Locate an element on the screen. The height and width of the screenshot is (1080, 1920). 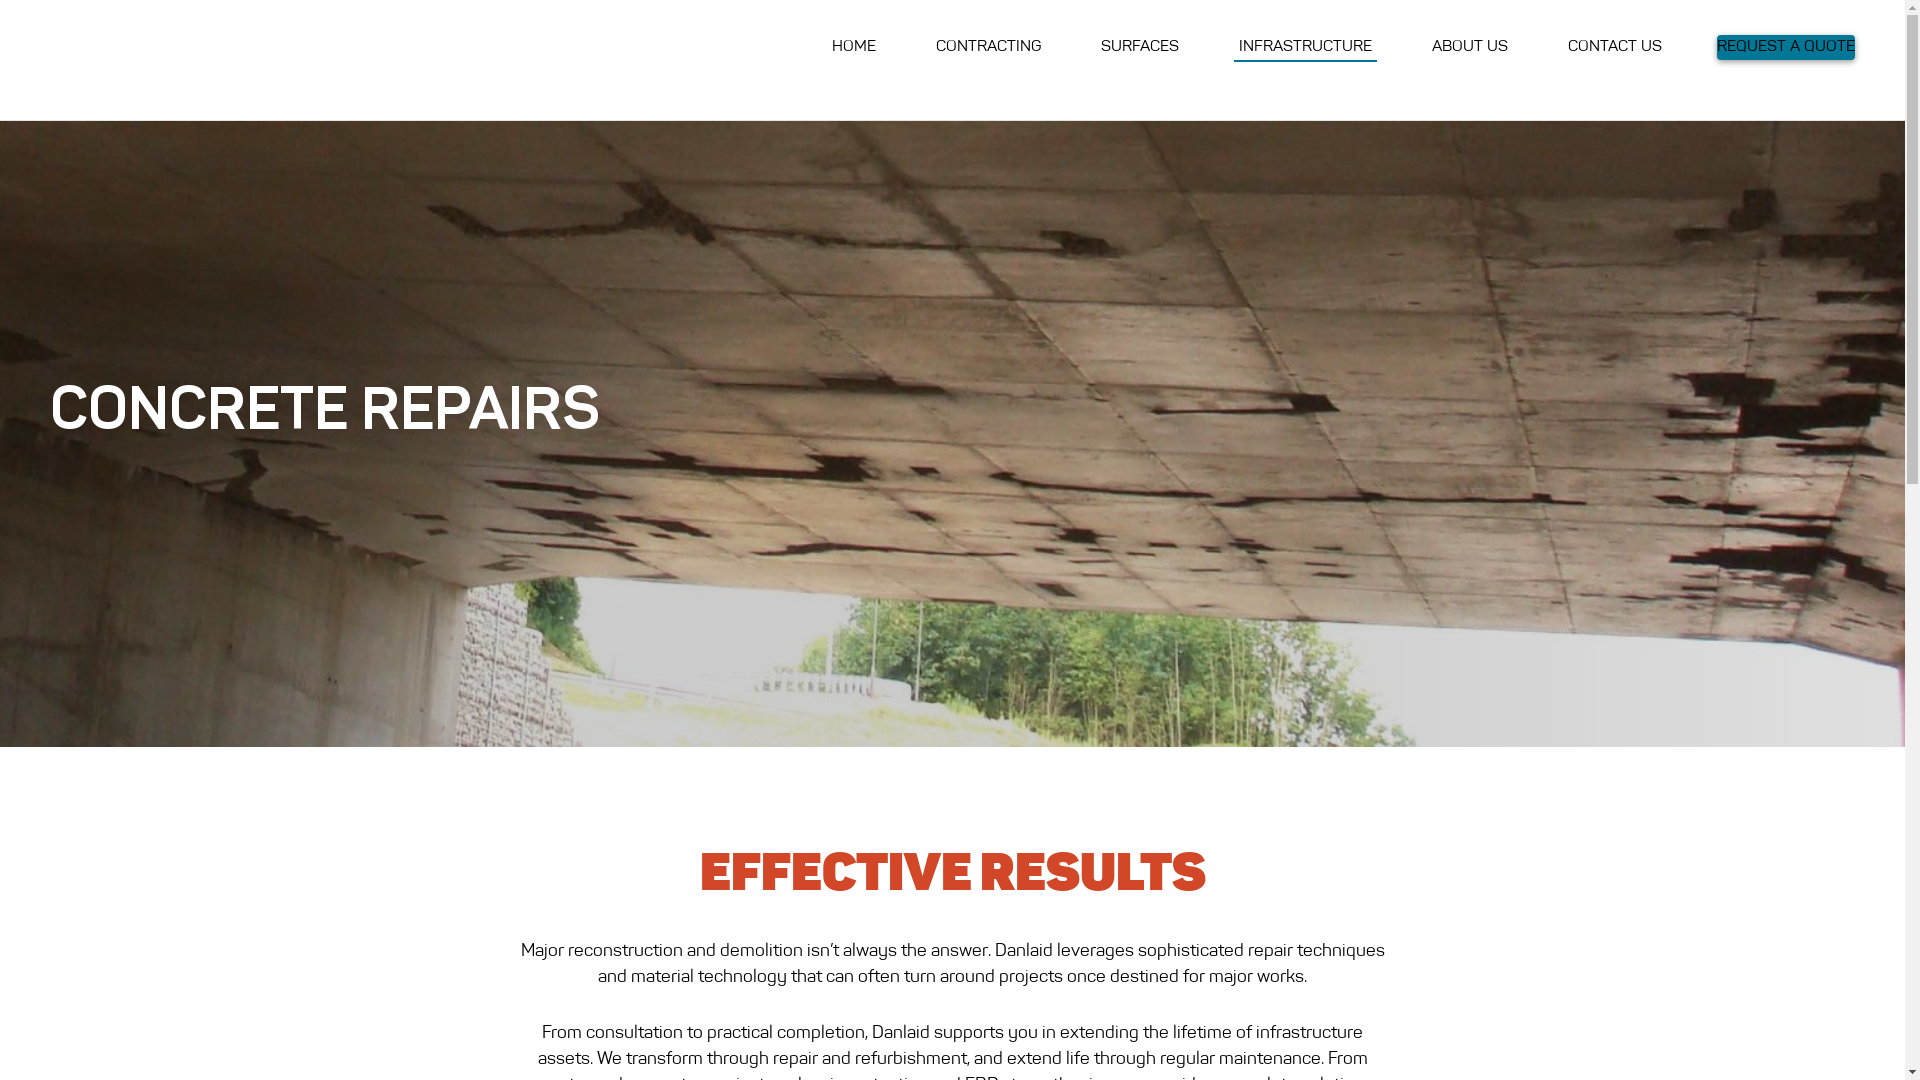
HOME is located at coordinates (854, 48).